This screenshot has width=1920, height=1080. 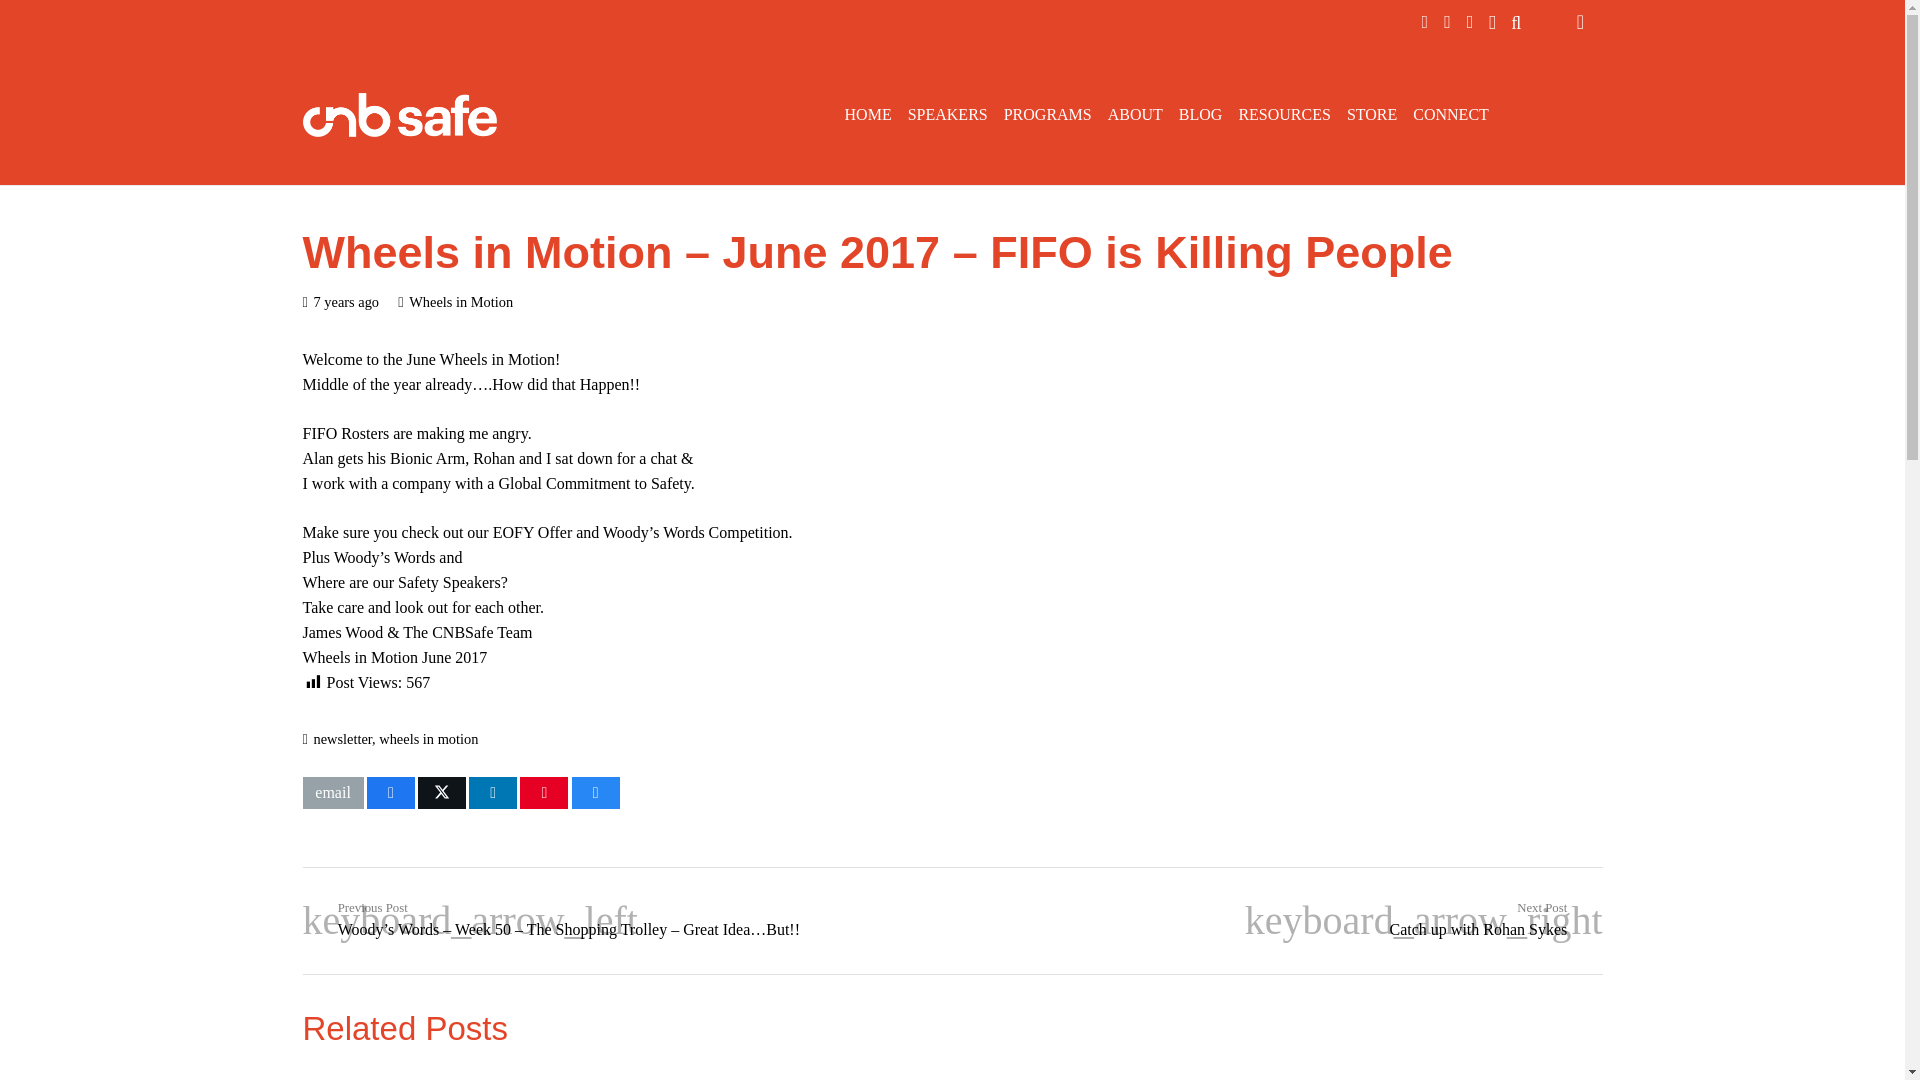 I want to click on Email this, so click(x=332, y=792).